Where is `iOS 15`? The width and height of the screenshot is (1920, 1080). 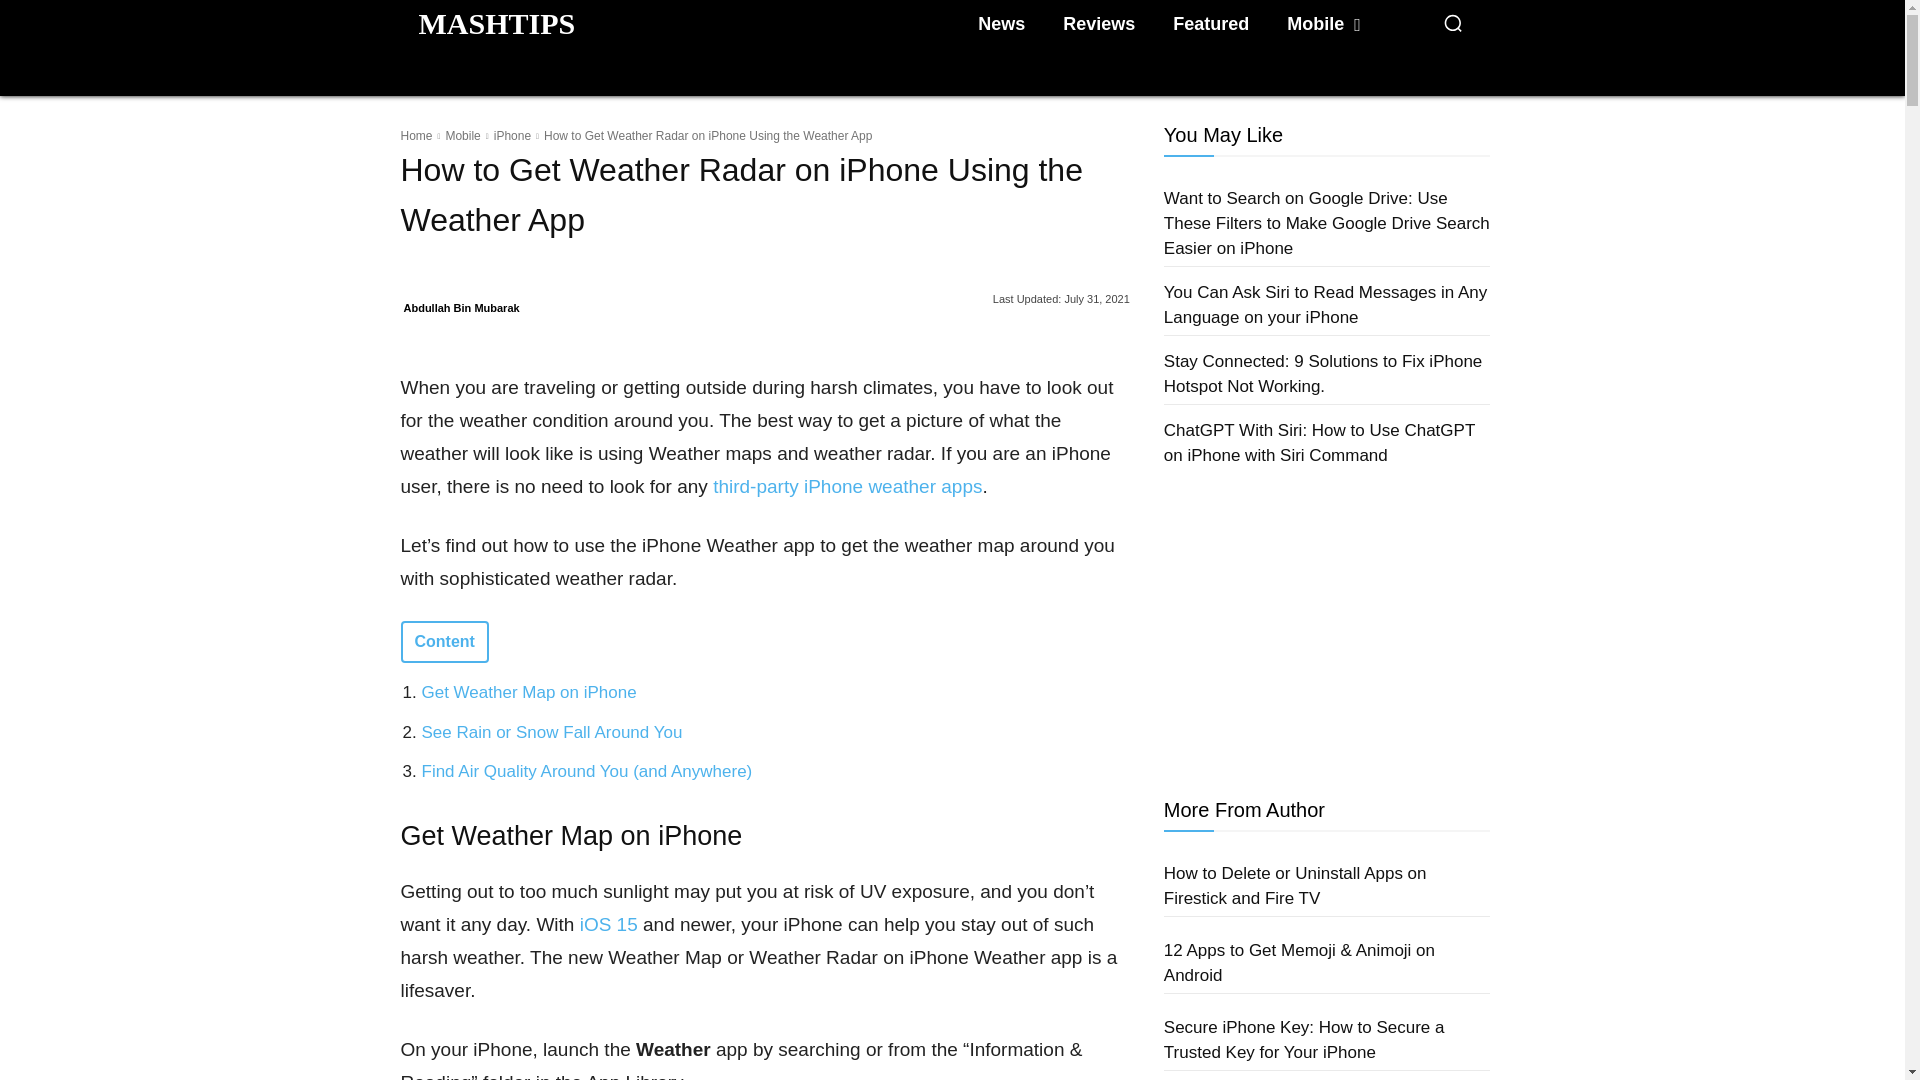
iOS 15 is located at coordinates (608, 924).